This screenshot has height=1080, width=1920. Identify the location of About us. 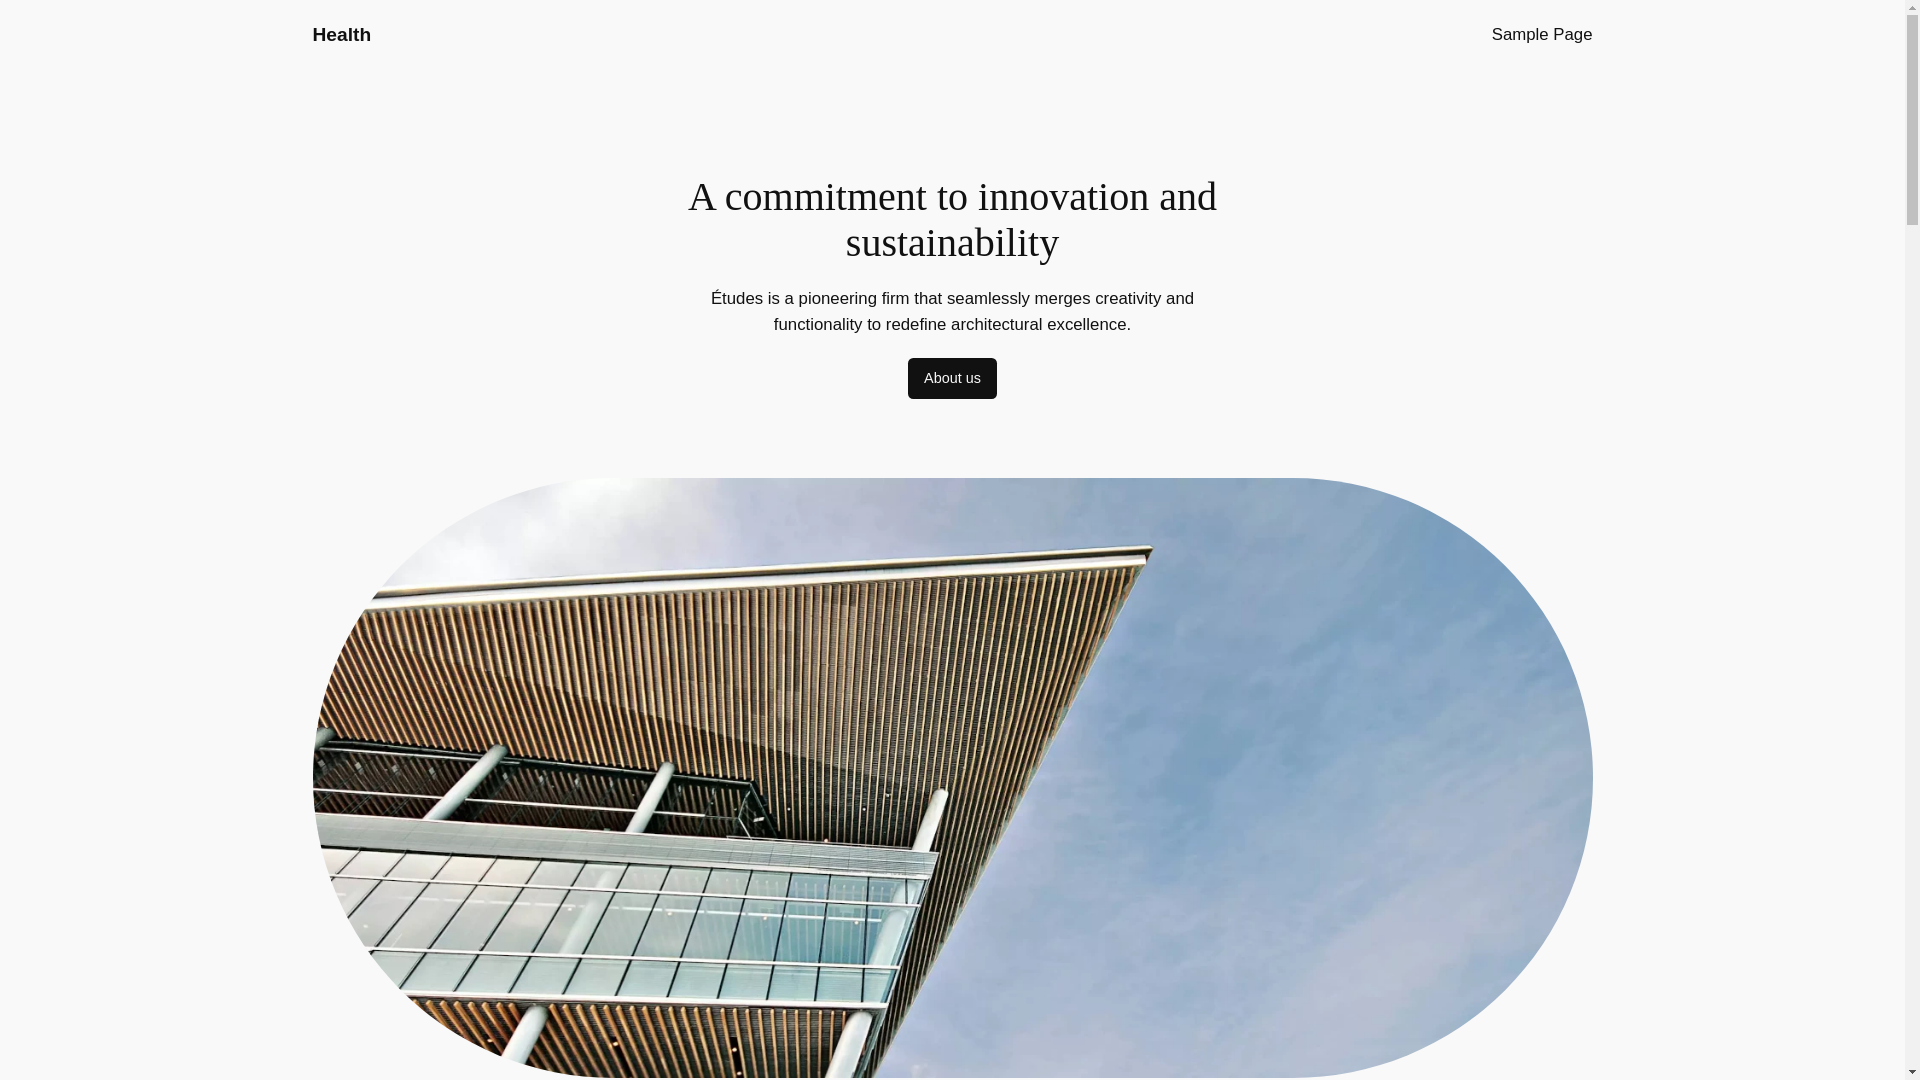
(952, 378).